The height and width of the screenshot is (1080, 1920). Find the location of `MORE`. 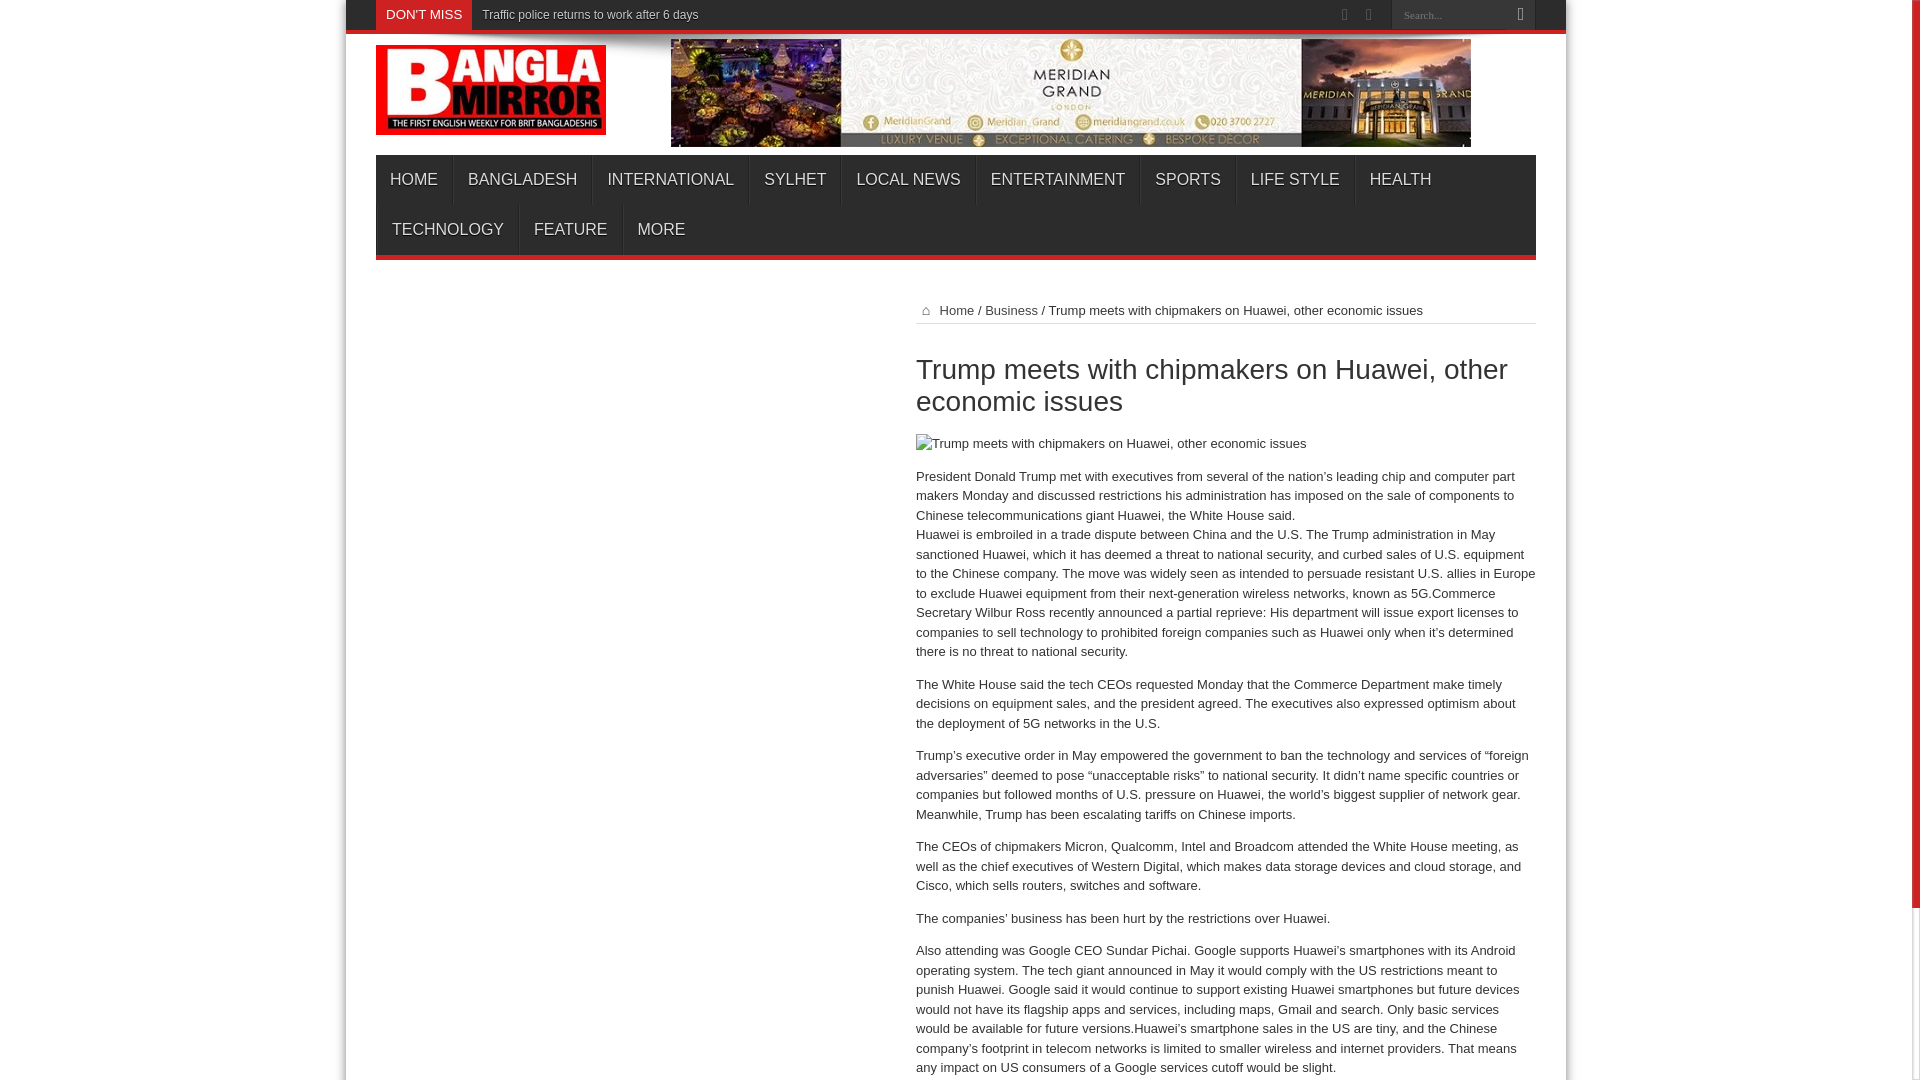

MORE is located at coordinates (660, 230).